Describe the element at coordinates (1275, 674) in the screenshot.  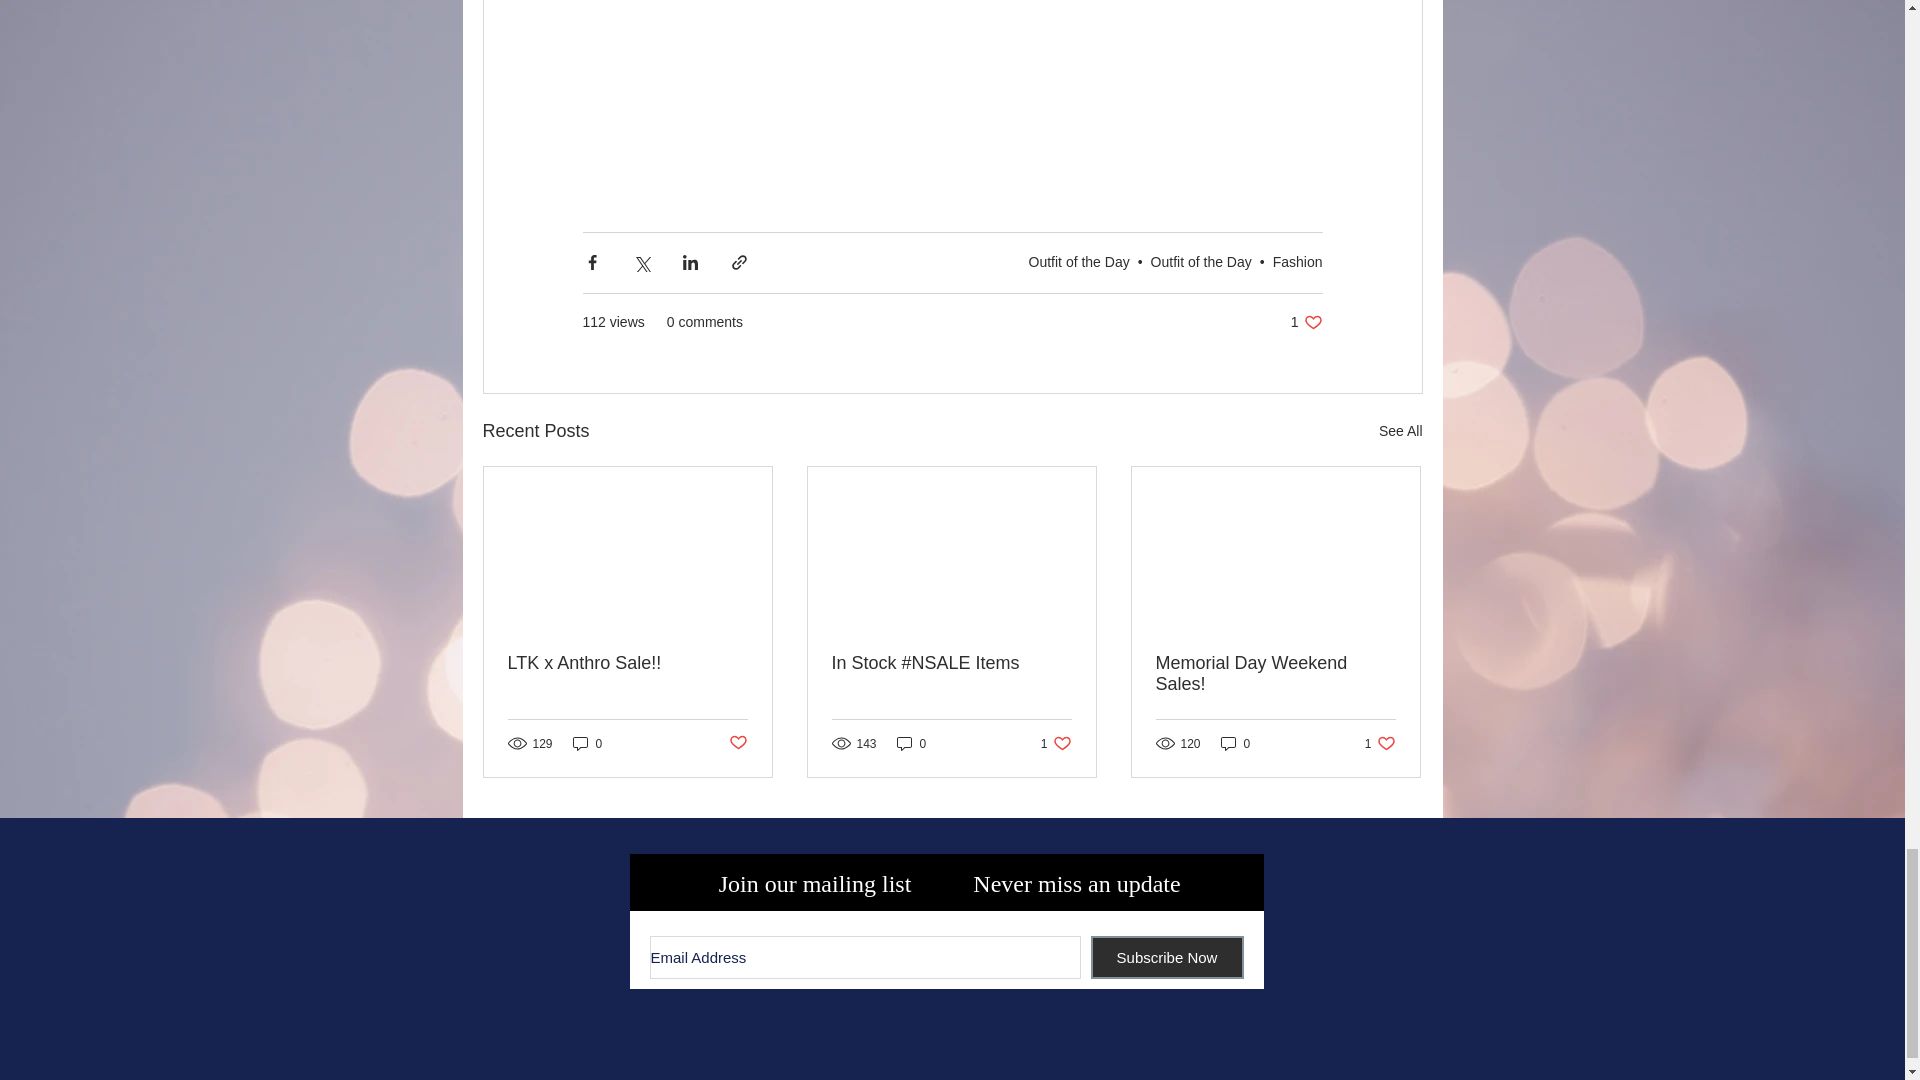
I see `0` at that location.